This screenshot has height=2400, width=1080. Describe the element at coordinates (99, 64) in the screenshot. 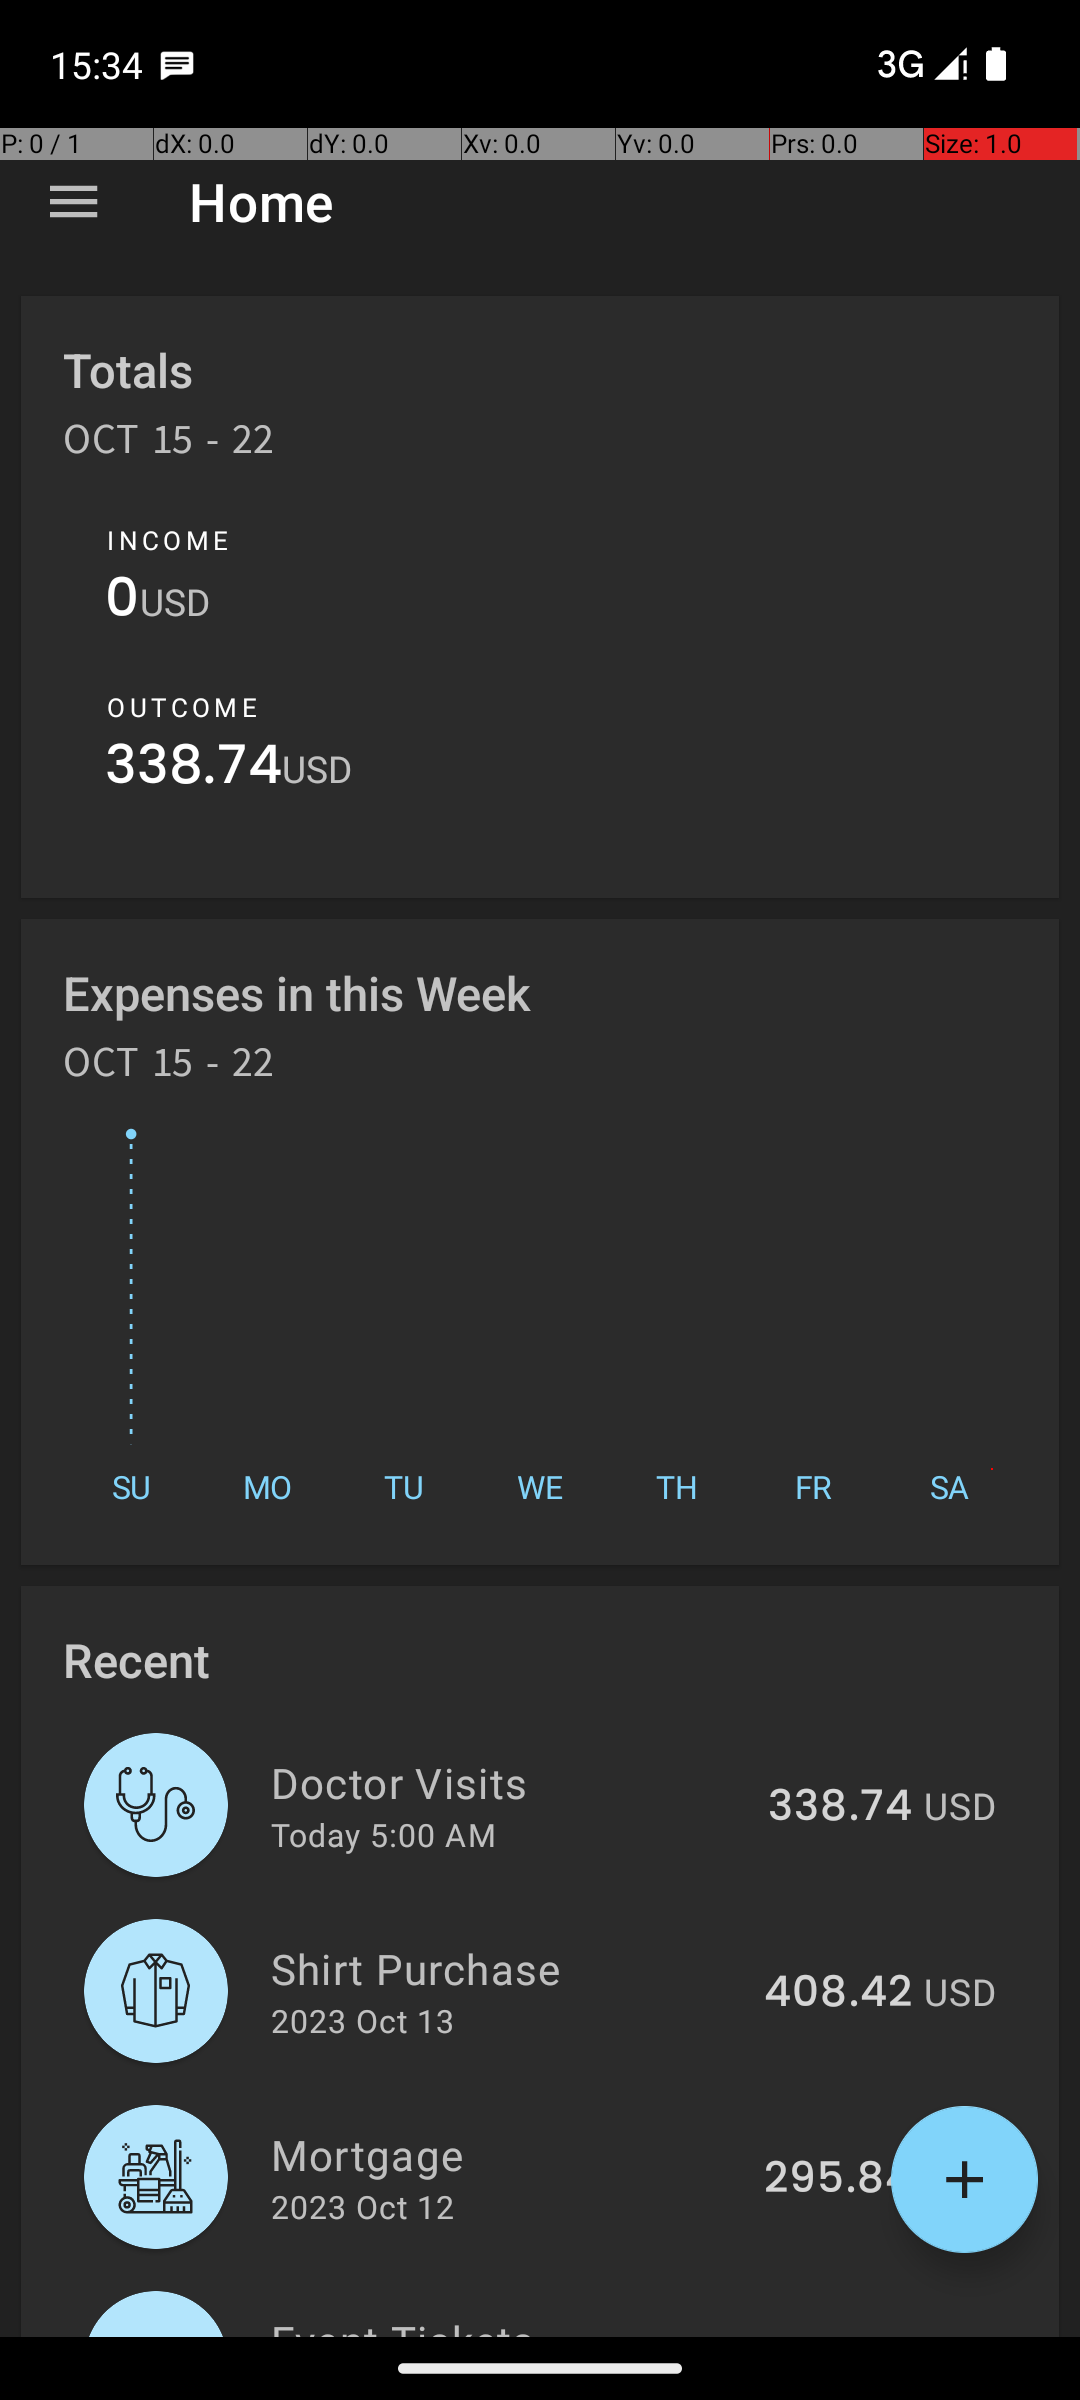

I see `15:35` at that location.